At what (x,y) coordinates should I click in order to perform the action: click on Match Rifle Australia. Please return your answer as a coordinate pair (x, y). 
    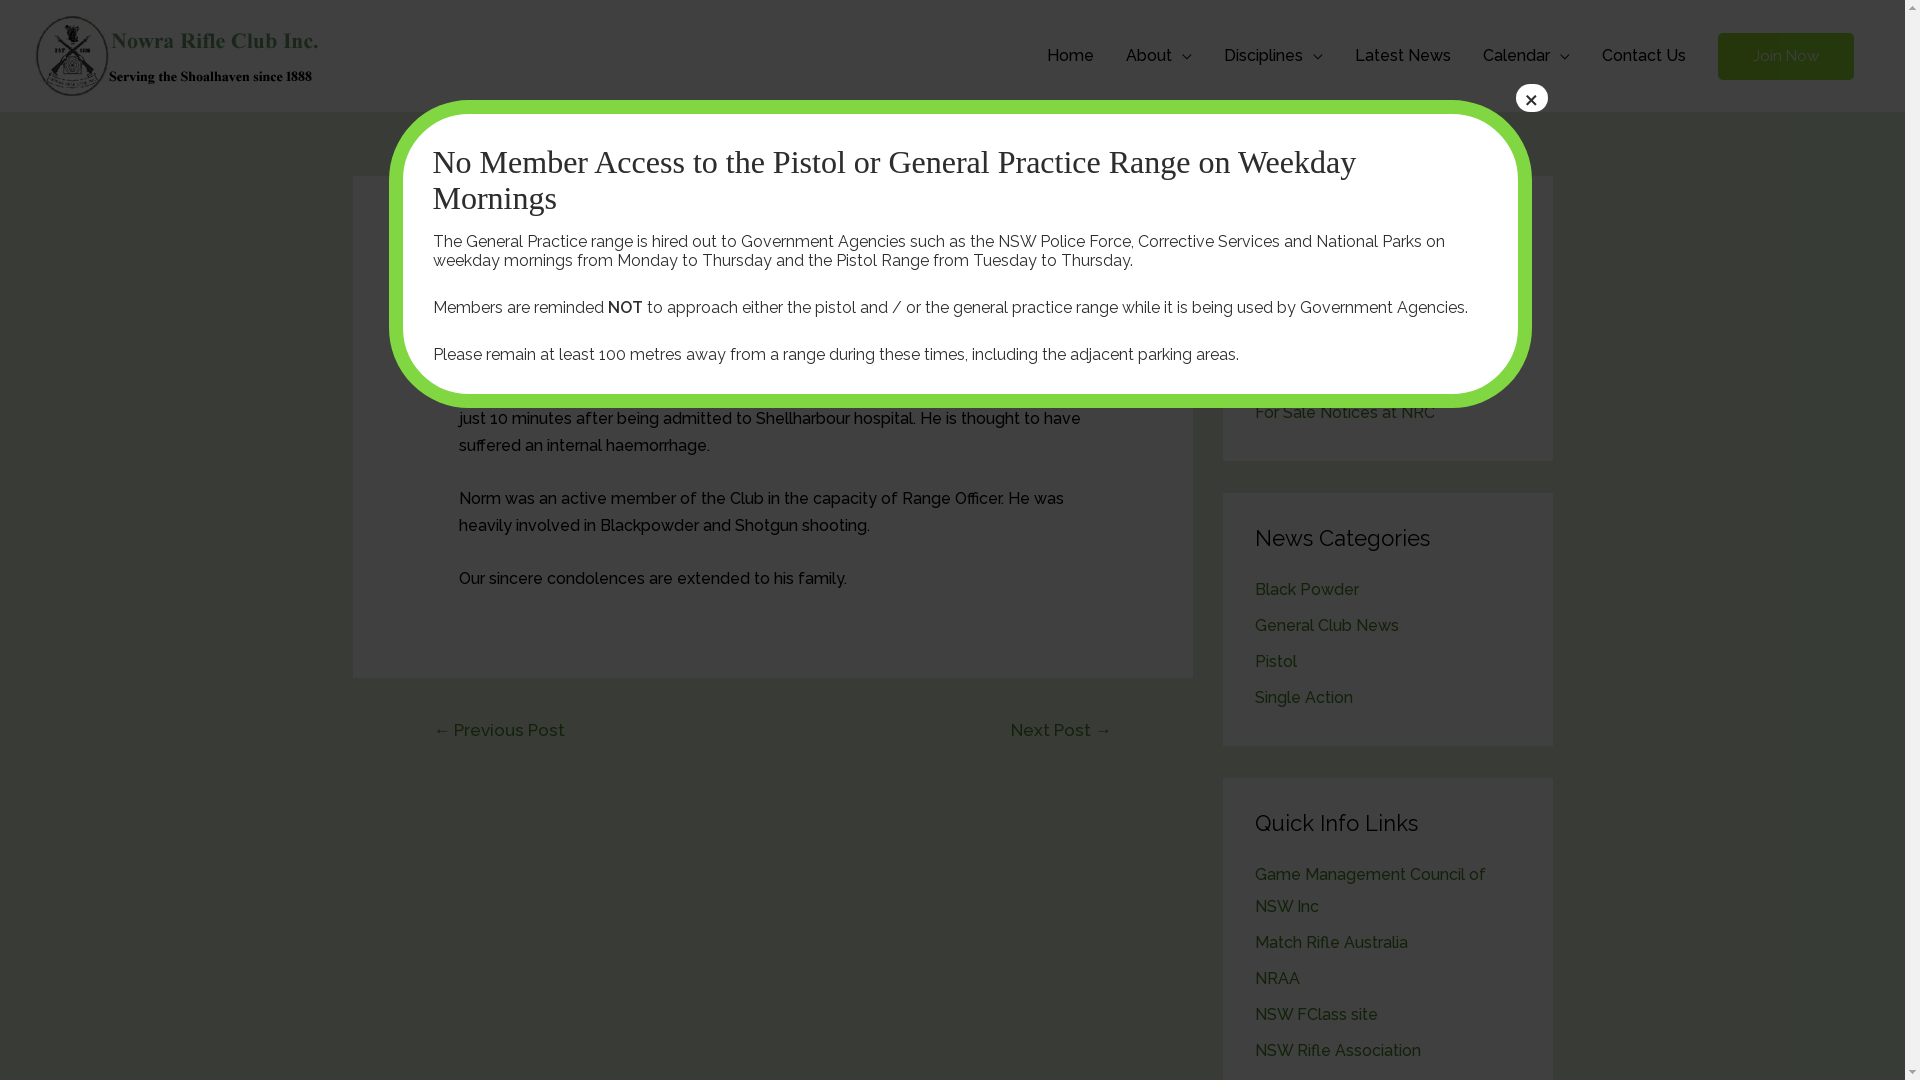
    Looking at the image, I should click on (1330, 942).